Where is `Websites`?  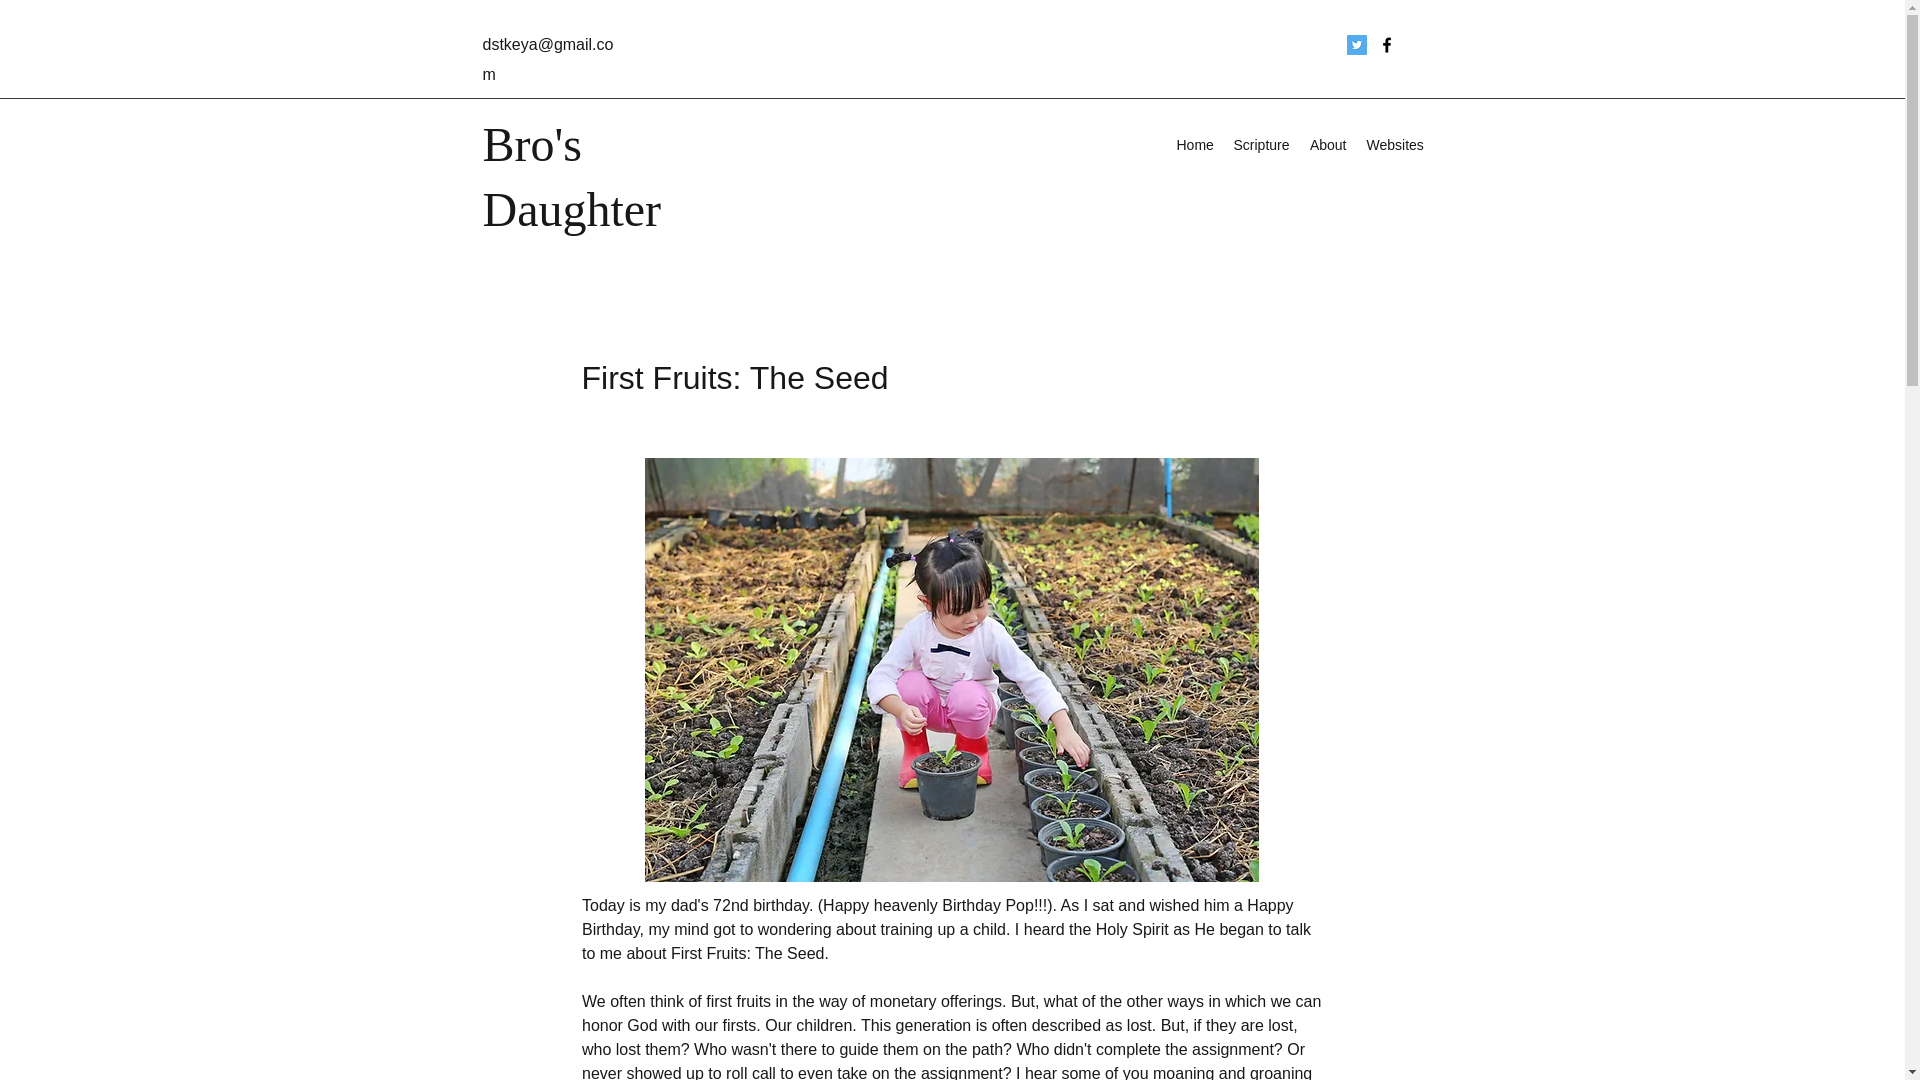 Websites is located at coordinates (1394, 144).